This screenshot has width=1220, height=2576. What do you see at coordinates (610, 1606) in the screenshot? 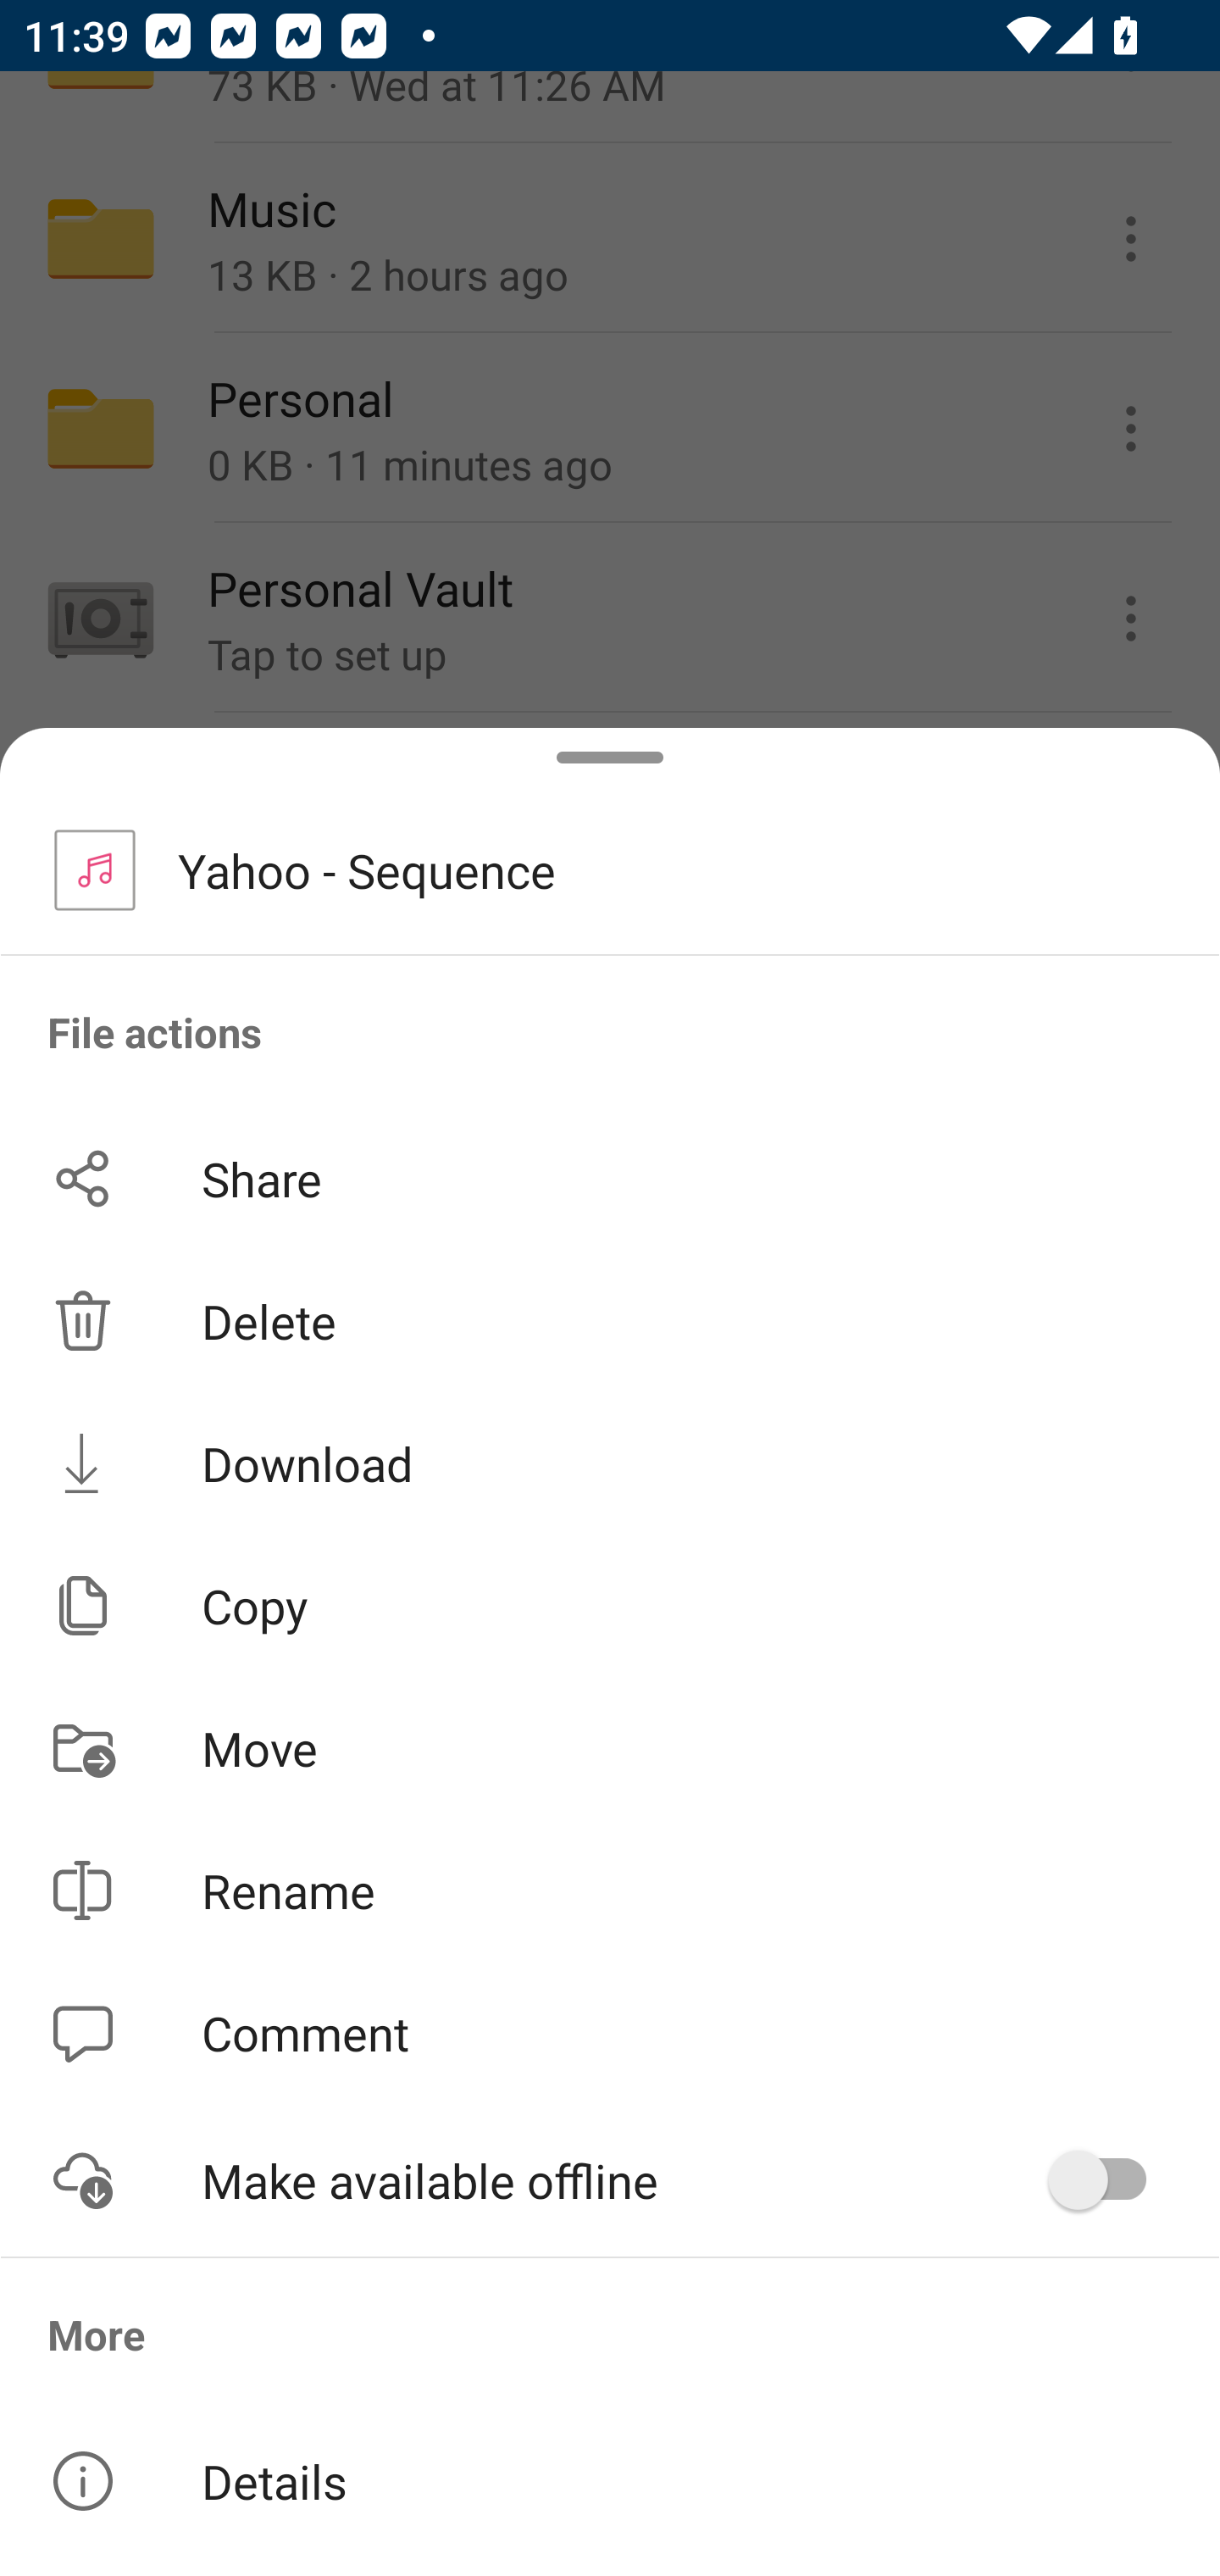
I see `Copy button Copy` at bounding box center [610, 1606].